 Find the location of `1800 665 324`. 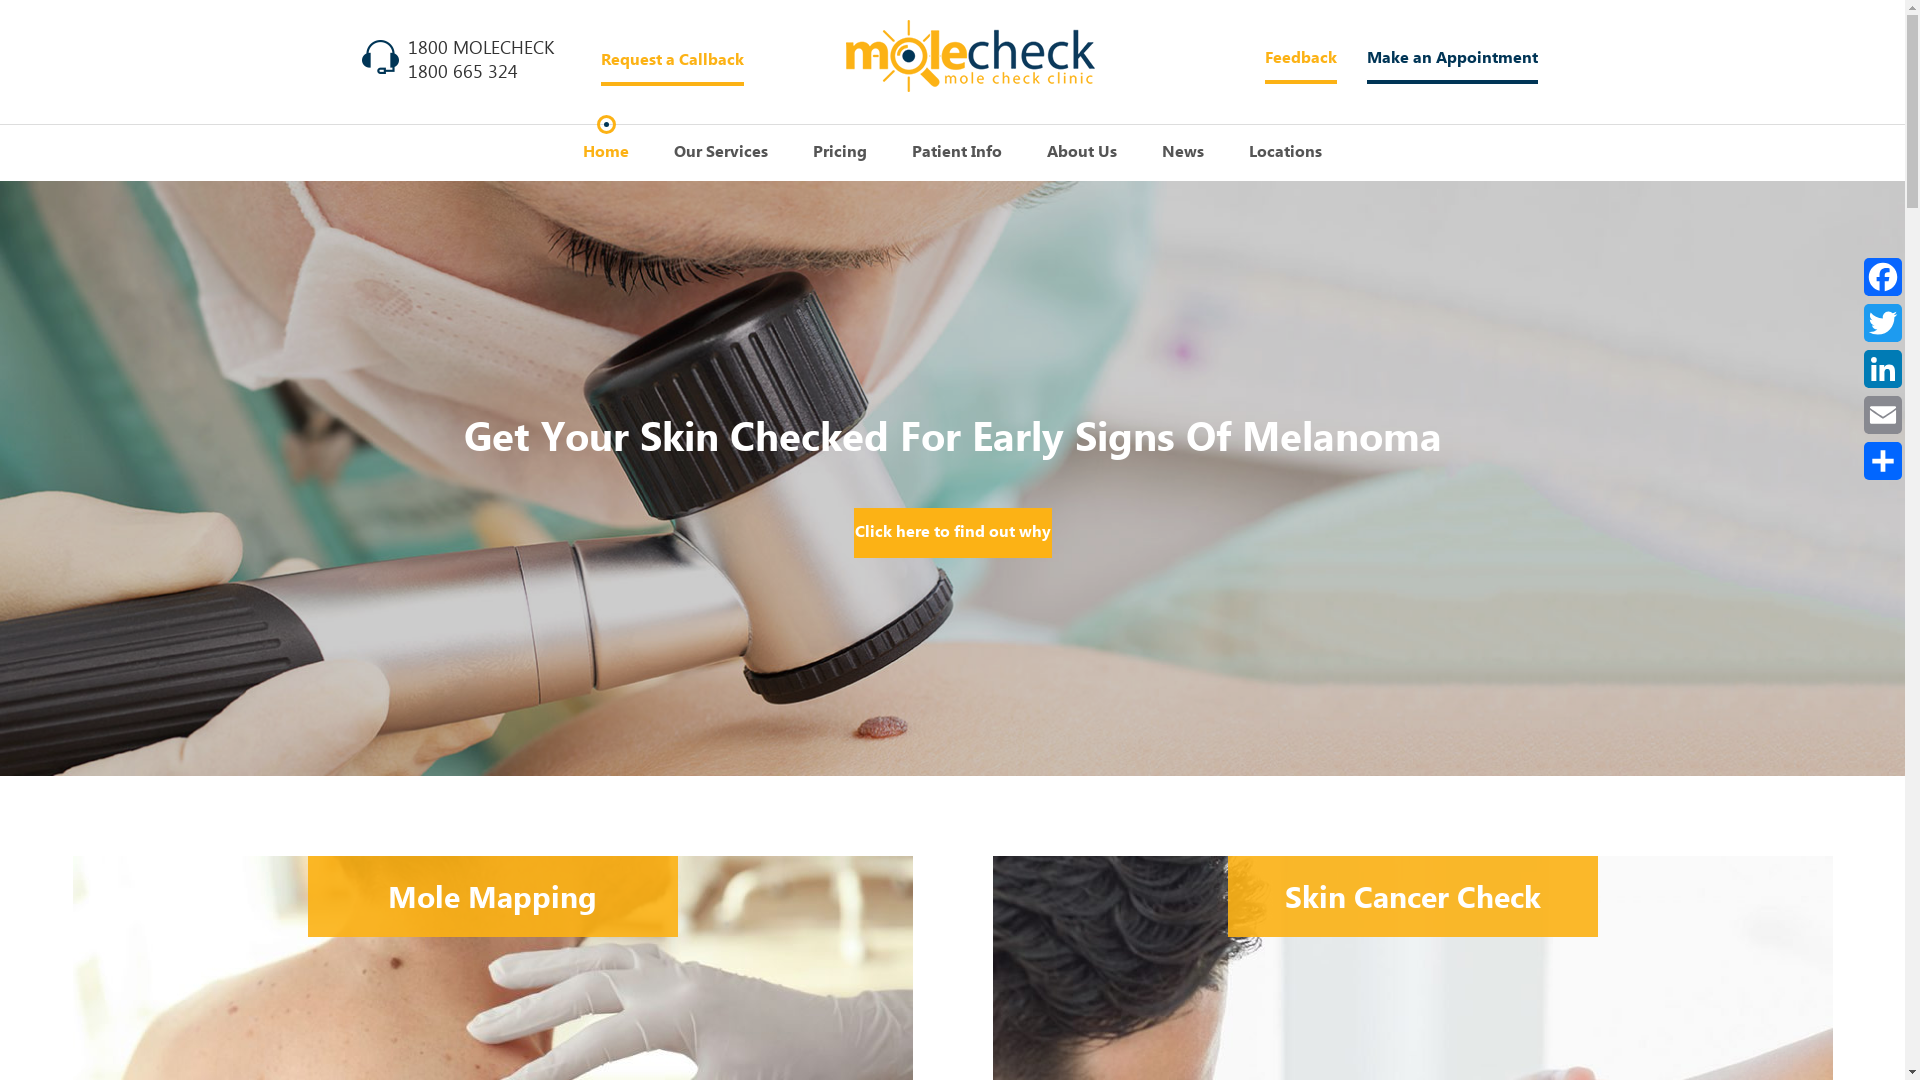

1800 665 324 is located at coordinates (463, 73).